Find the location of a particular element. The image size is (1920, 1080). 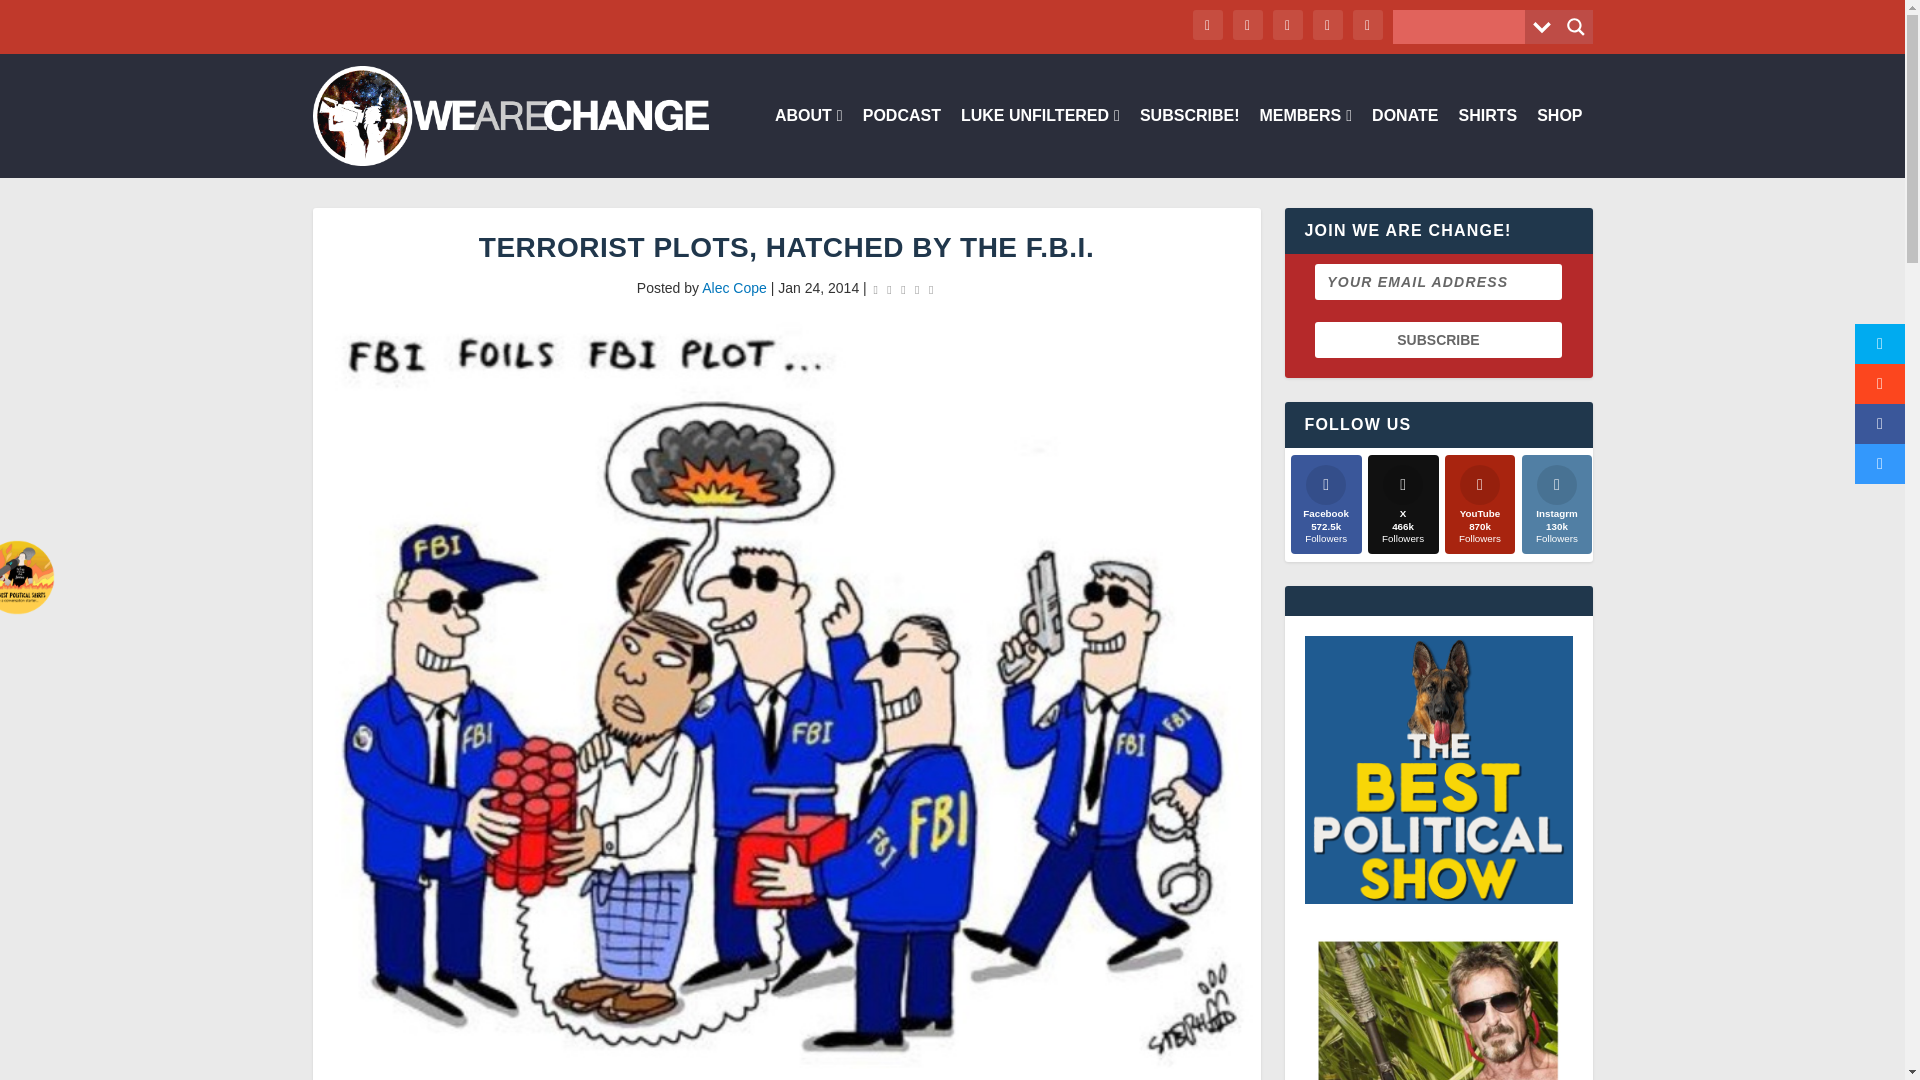

DONATE is located at coordinates (1405, 143).